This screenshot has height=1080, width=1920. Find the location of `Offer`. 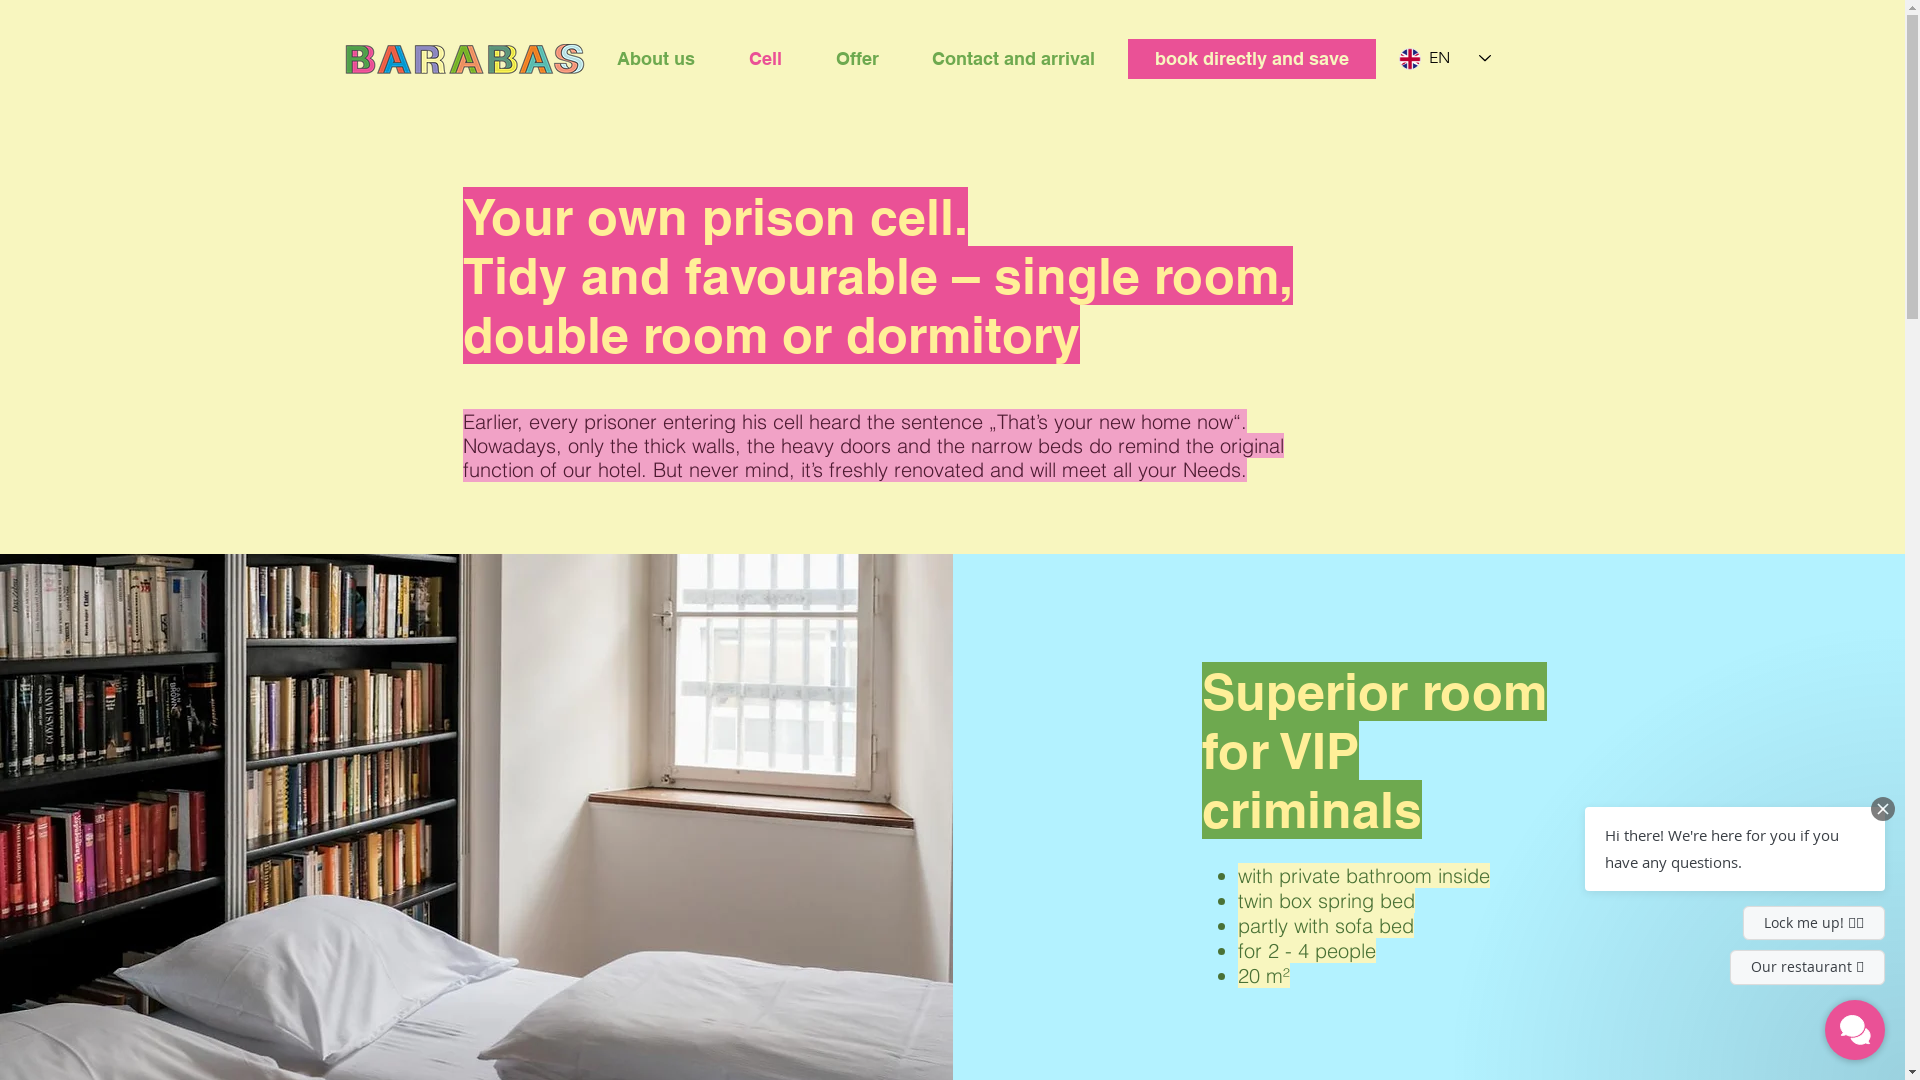

Offer is located at coordinates (856, 59).